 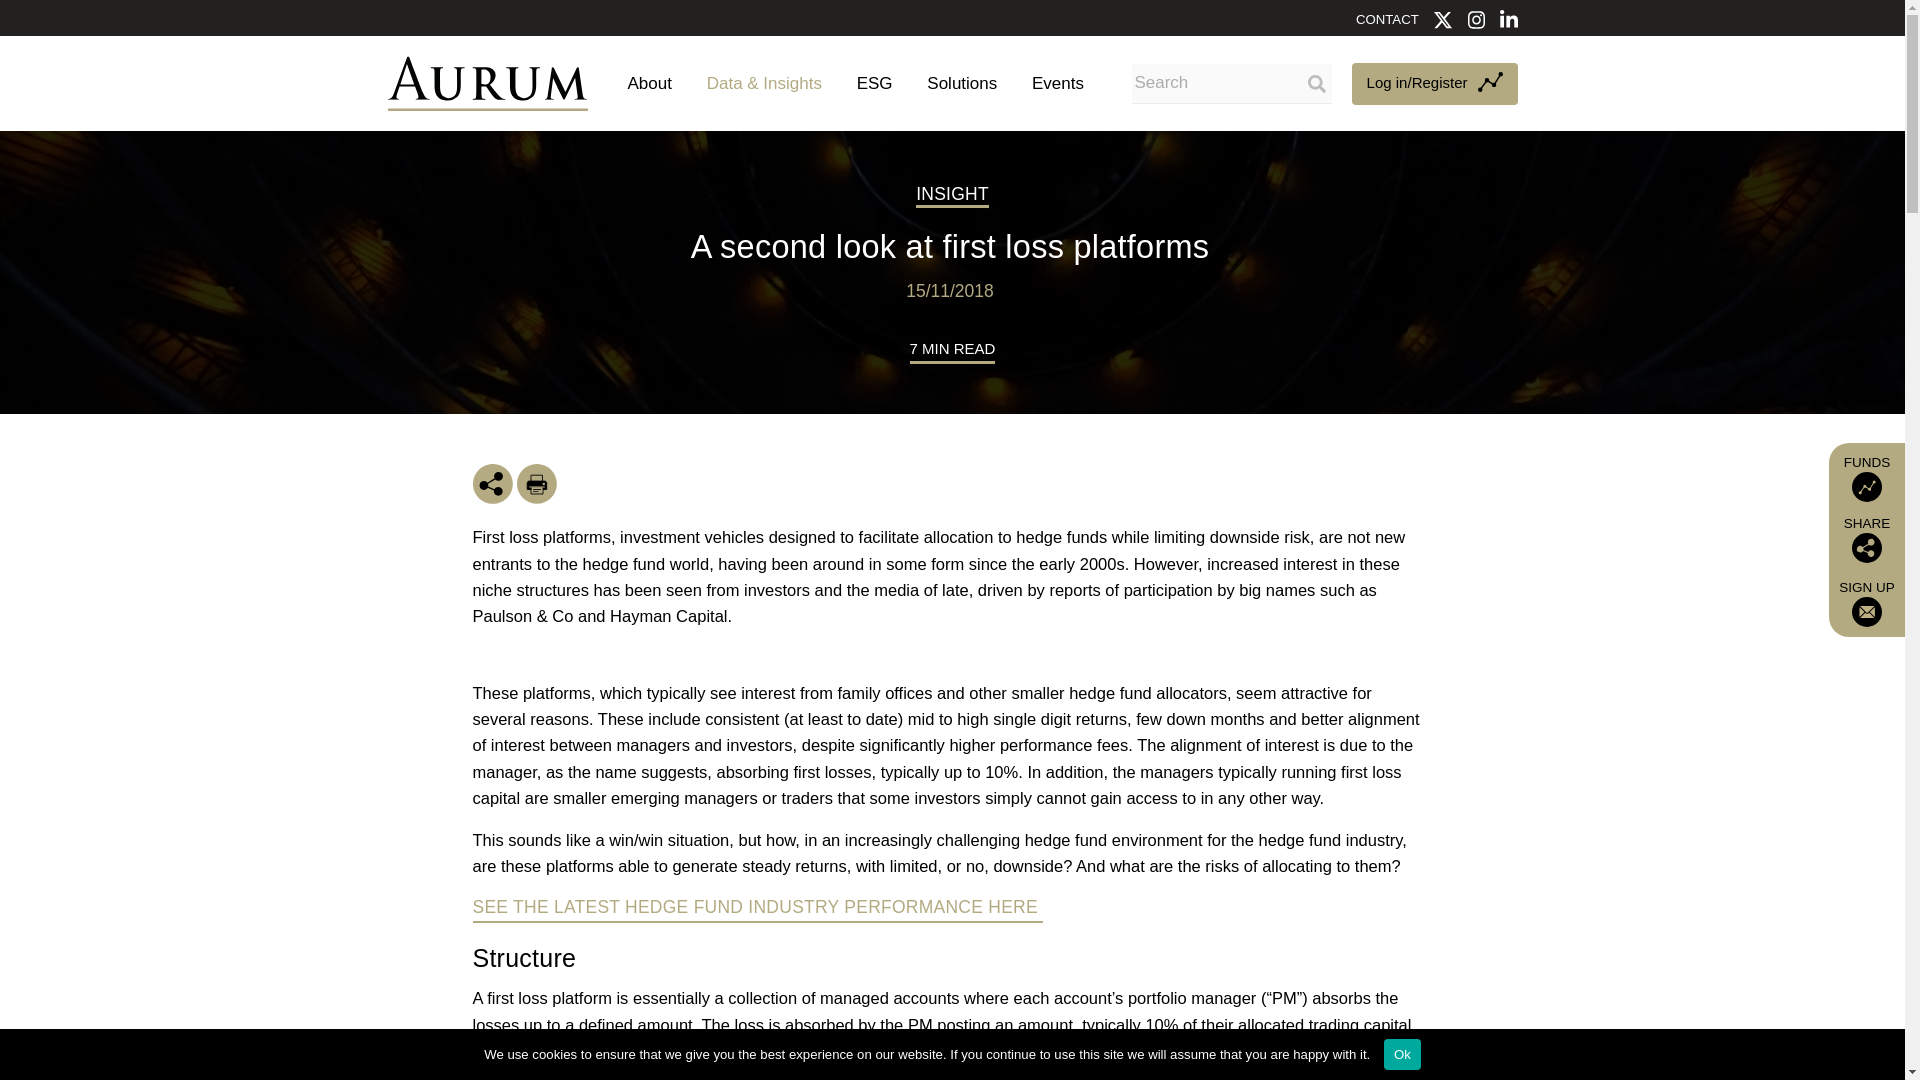 I want to click on Solutions, so click(x=962, y=82).